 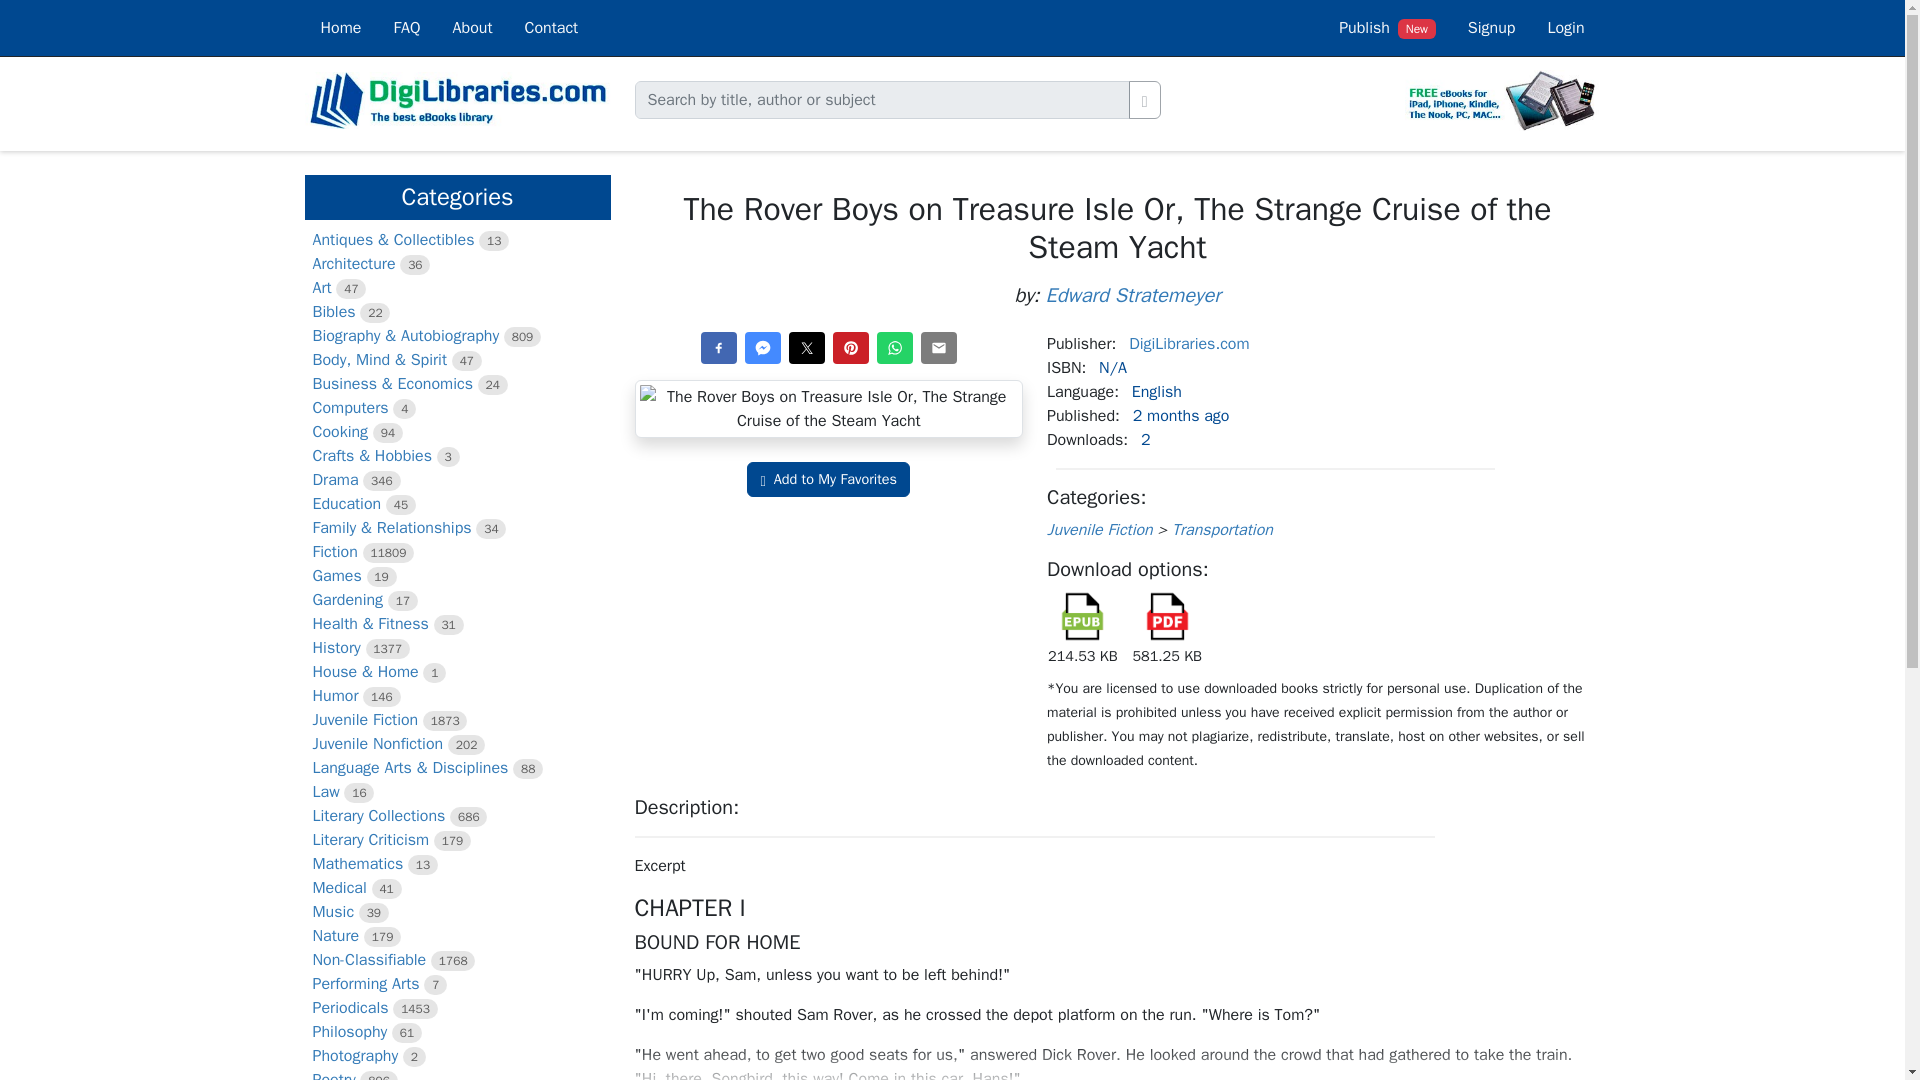 What do you see at coordinates (1564, 28) in the screenshot?
I see `Login` at bounding box center [1564, 28].